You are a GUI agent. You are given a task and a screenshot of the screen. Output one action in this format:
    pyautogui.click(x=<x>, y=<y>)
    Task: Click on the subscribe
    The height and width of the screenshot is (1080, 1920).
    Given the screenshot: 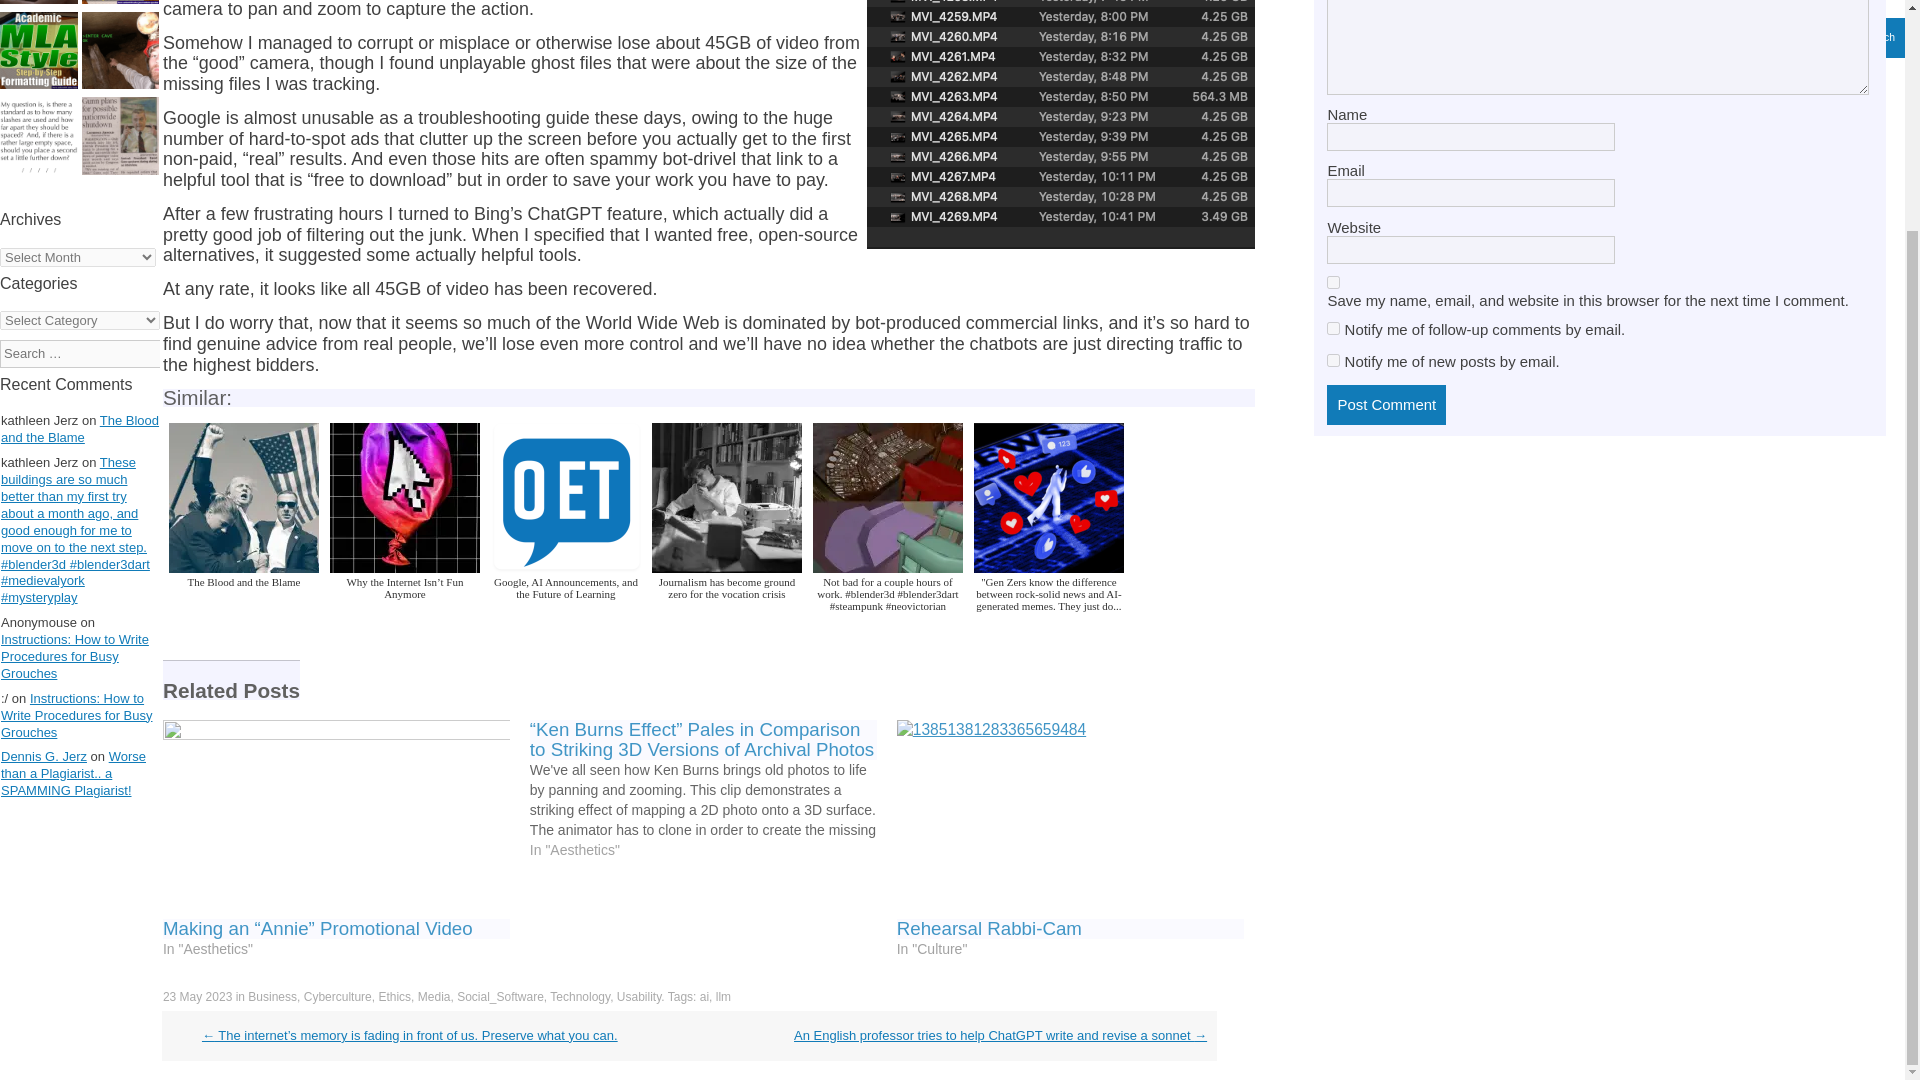 What is the action you would take?
    pyautogui.click(x=1333, y=360)
    